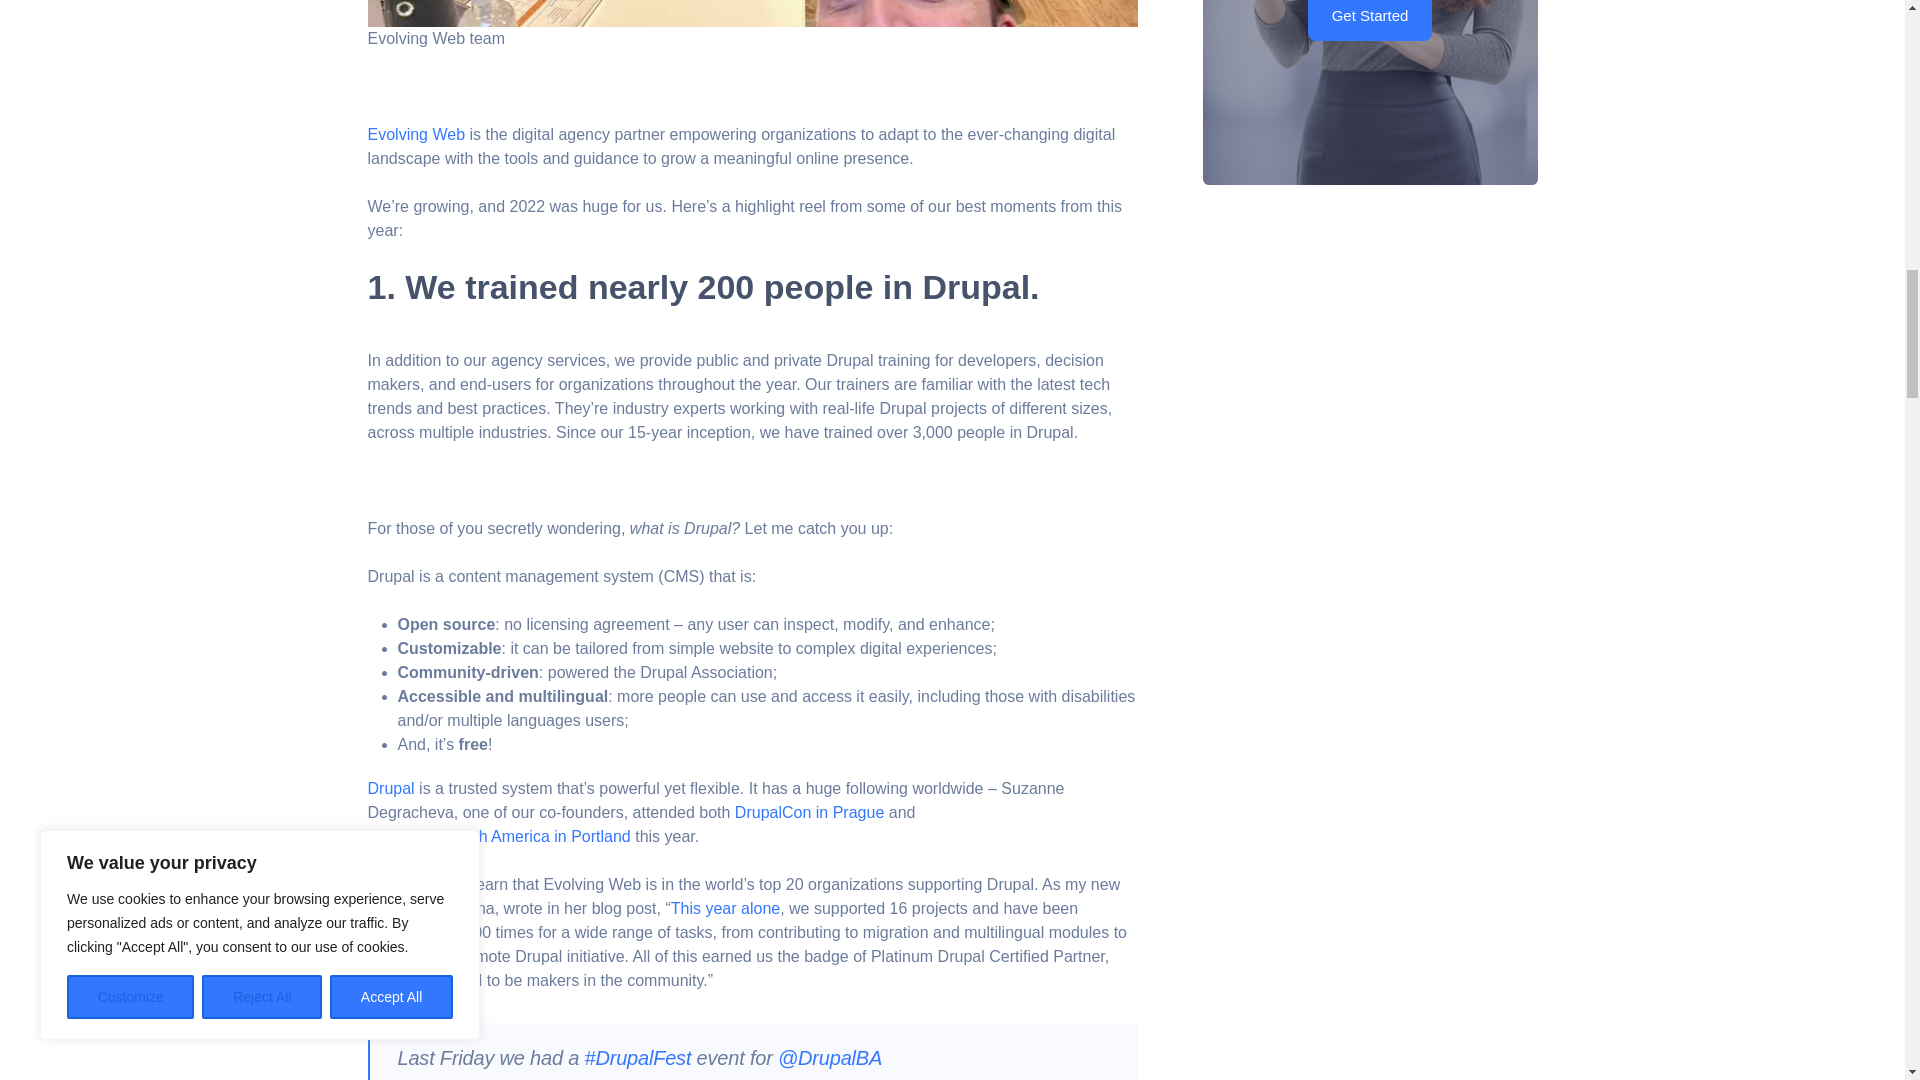  Describe the element at coordinates (724, 909) in the screenshot. I see `This year alone` at that location.